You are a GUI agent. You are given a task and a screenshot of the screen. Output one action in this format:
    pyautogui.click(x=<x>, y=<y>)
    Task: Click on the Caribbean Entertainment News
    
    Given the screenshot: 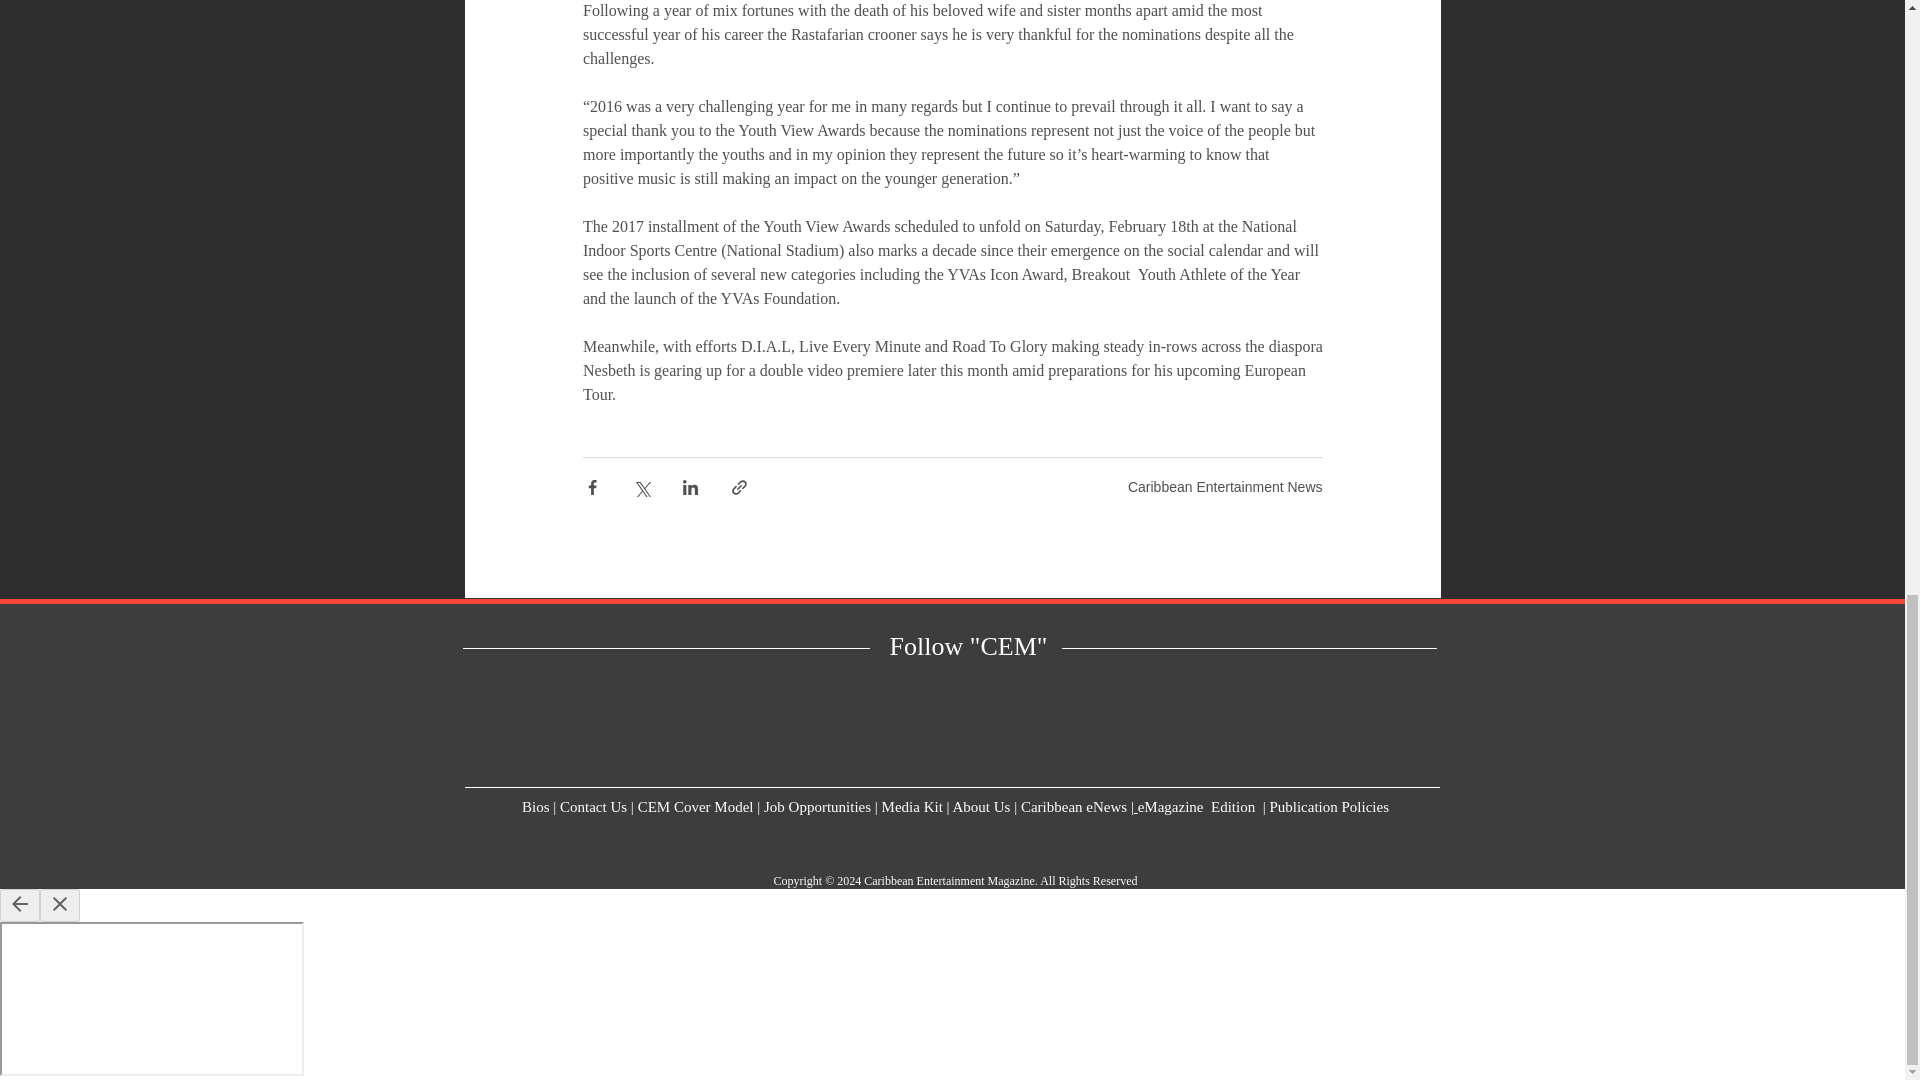 What is the action you would take?
    pyautogui.click(x=1225, y=486)
    